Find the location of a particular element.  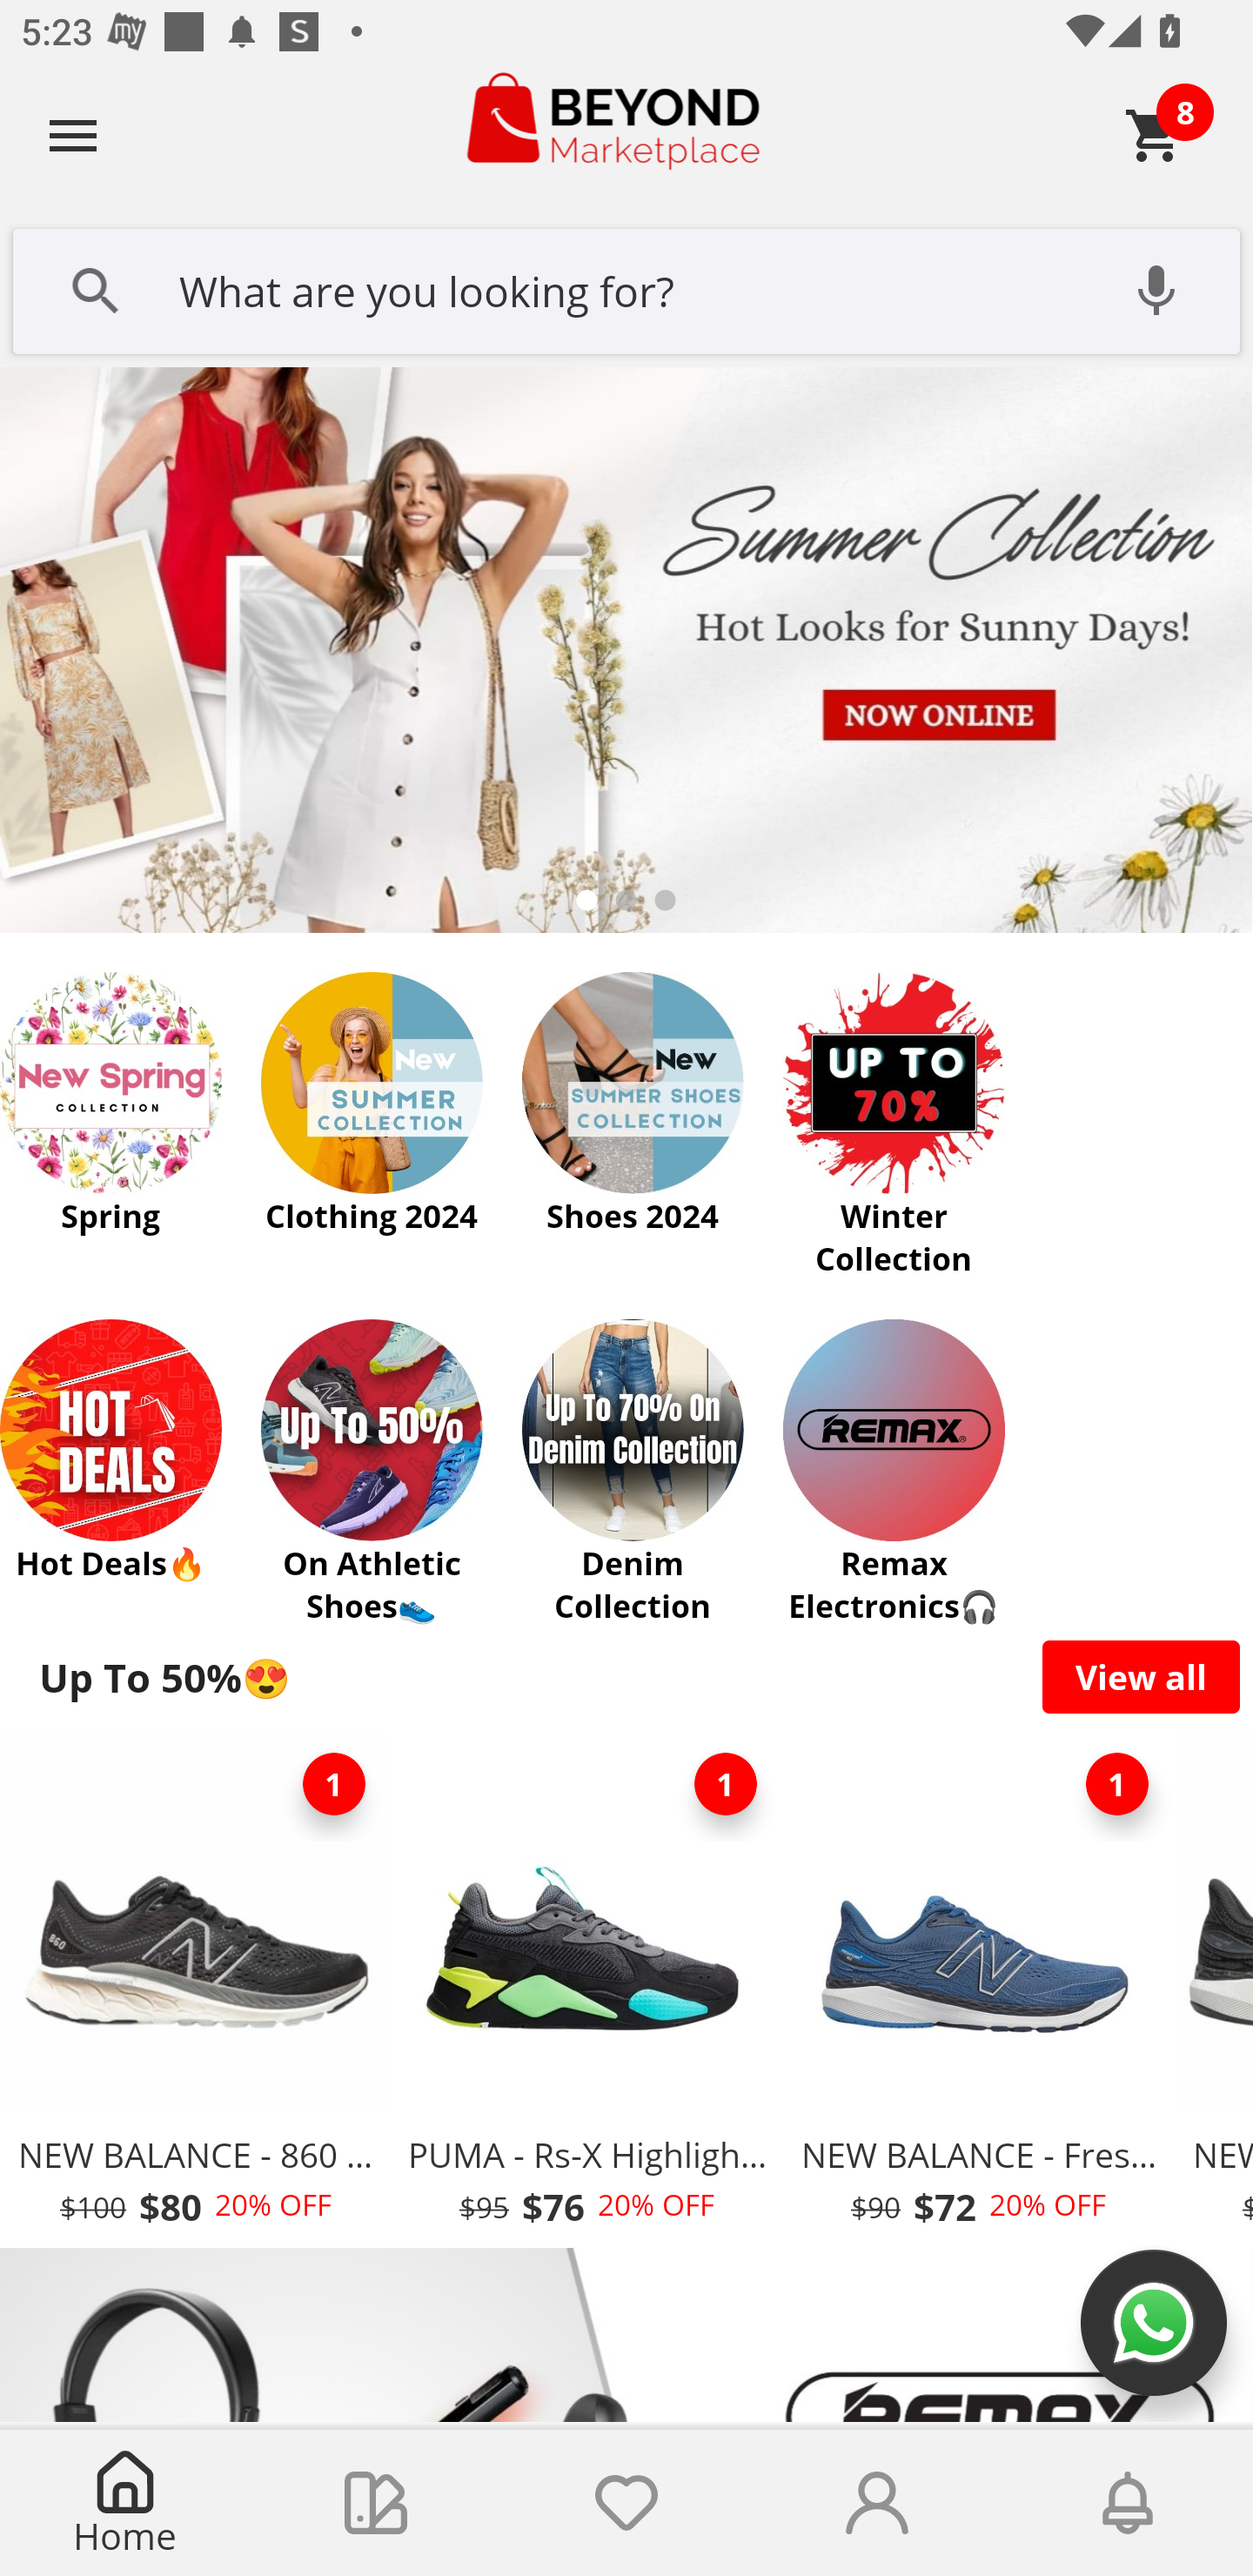

Collections is located at coordinates (376, 2503).